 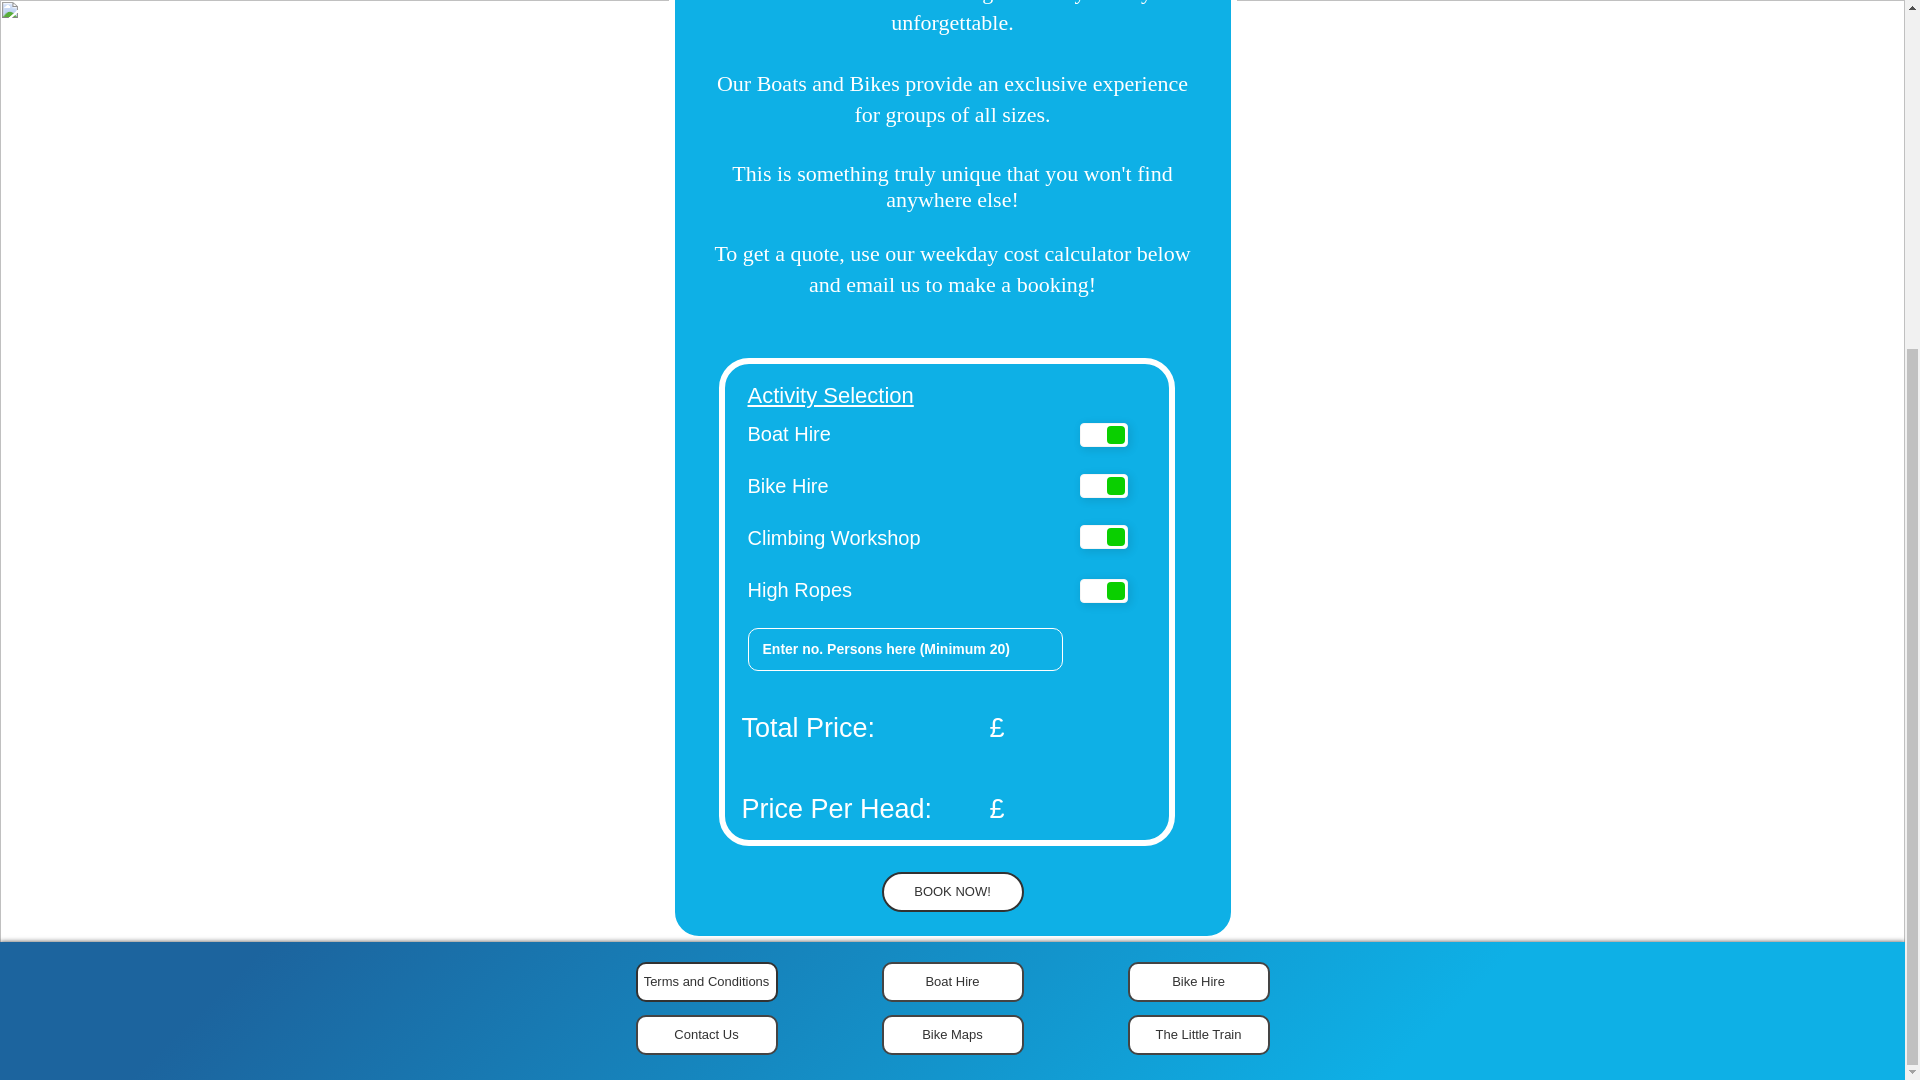 What do you see at coordinates (1198, 982) in the screenshot?
I see `Bike Hire` at bounding box center [1198, 982].